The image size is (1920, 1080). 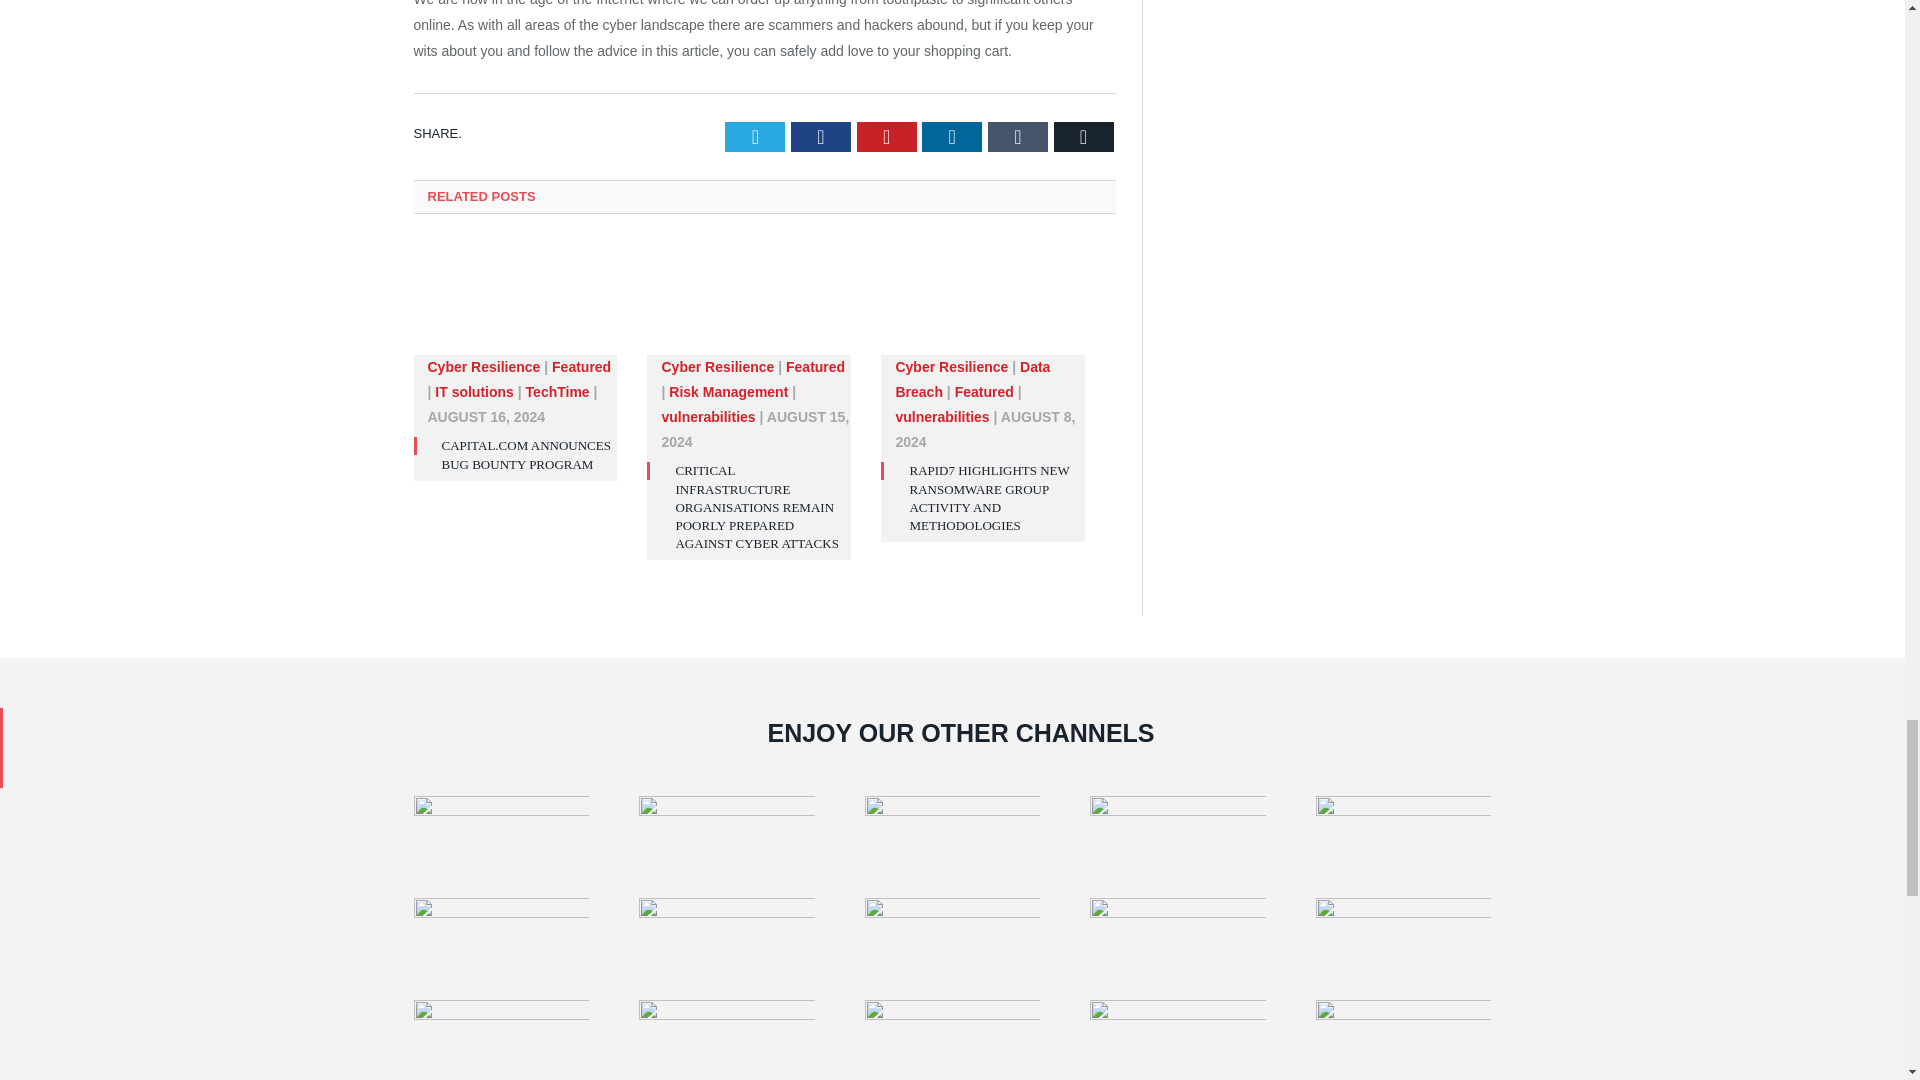 What do you see at coordinates (516, 308) in the screenshot?
I see `Capital.com Announces Bug Bounty Program` at bounding box center [516, 308].